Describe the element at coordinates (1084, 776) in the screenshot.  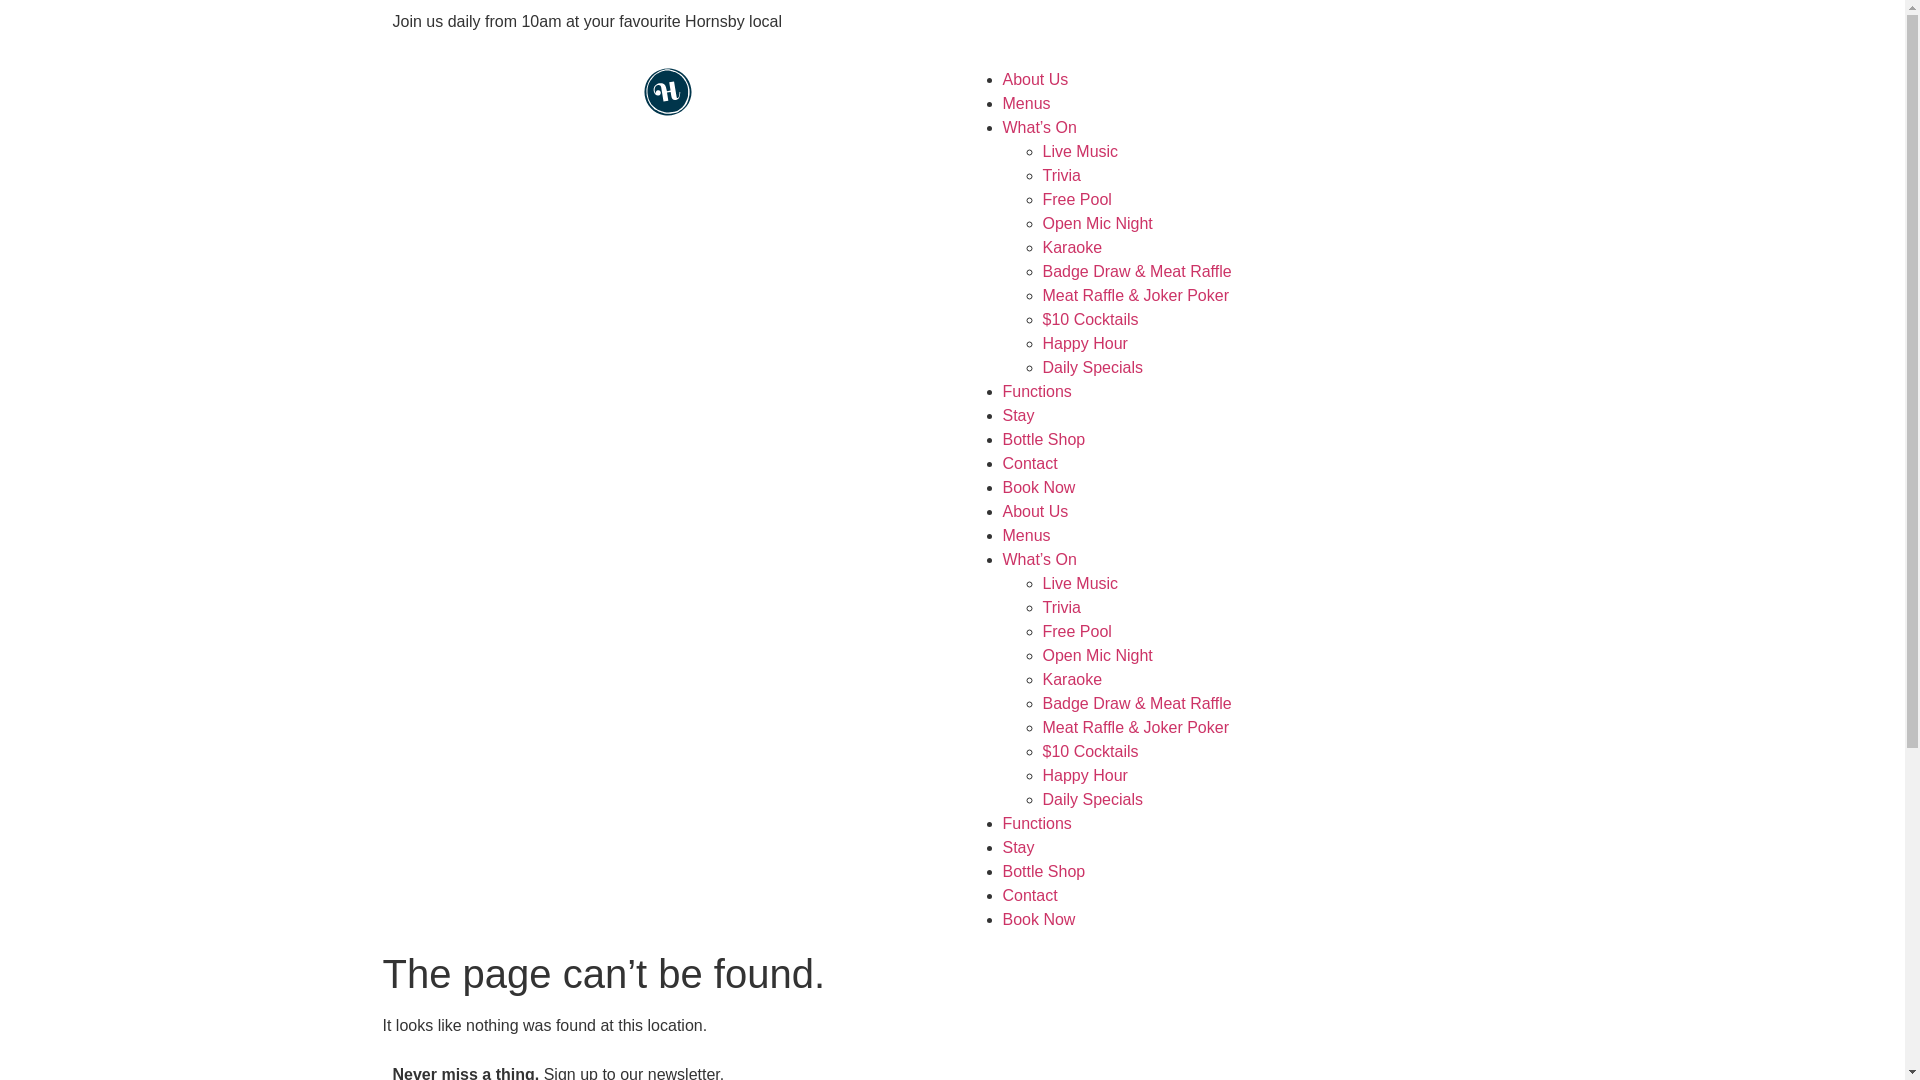
I see `Happy Hour` at that location.